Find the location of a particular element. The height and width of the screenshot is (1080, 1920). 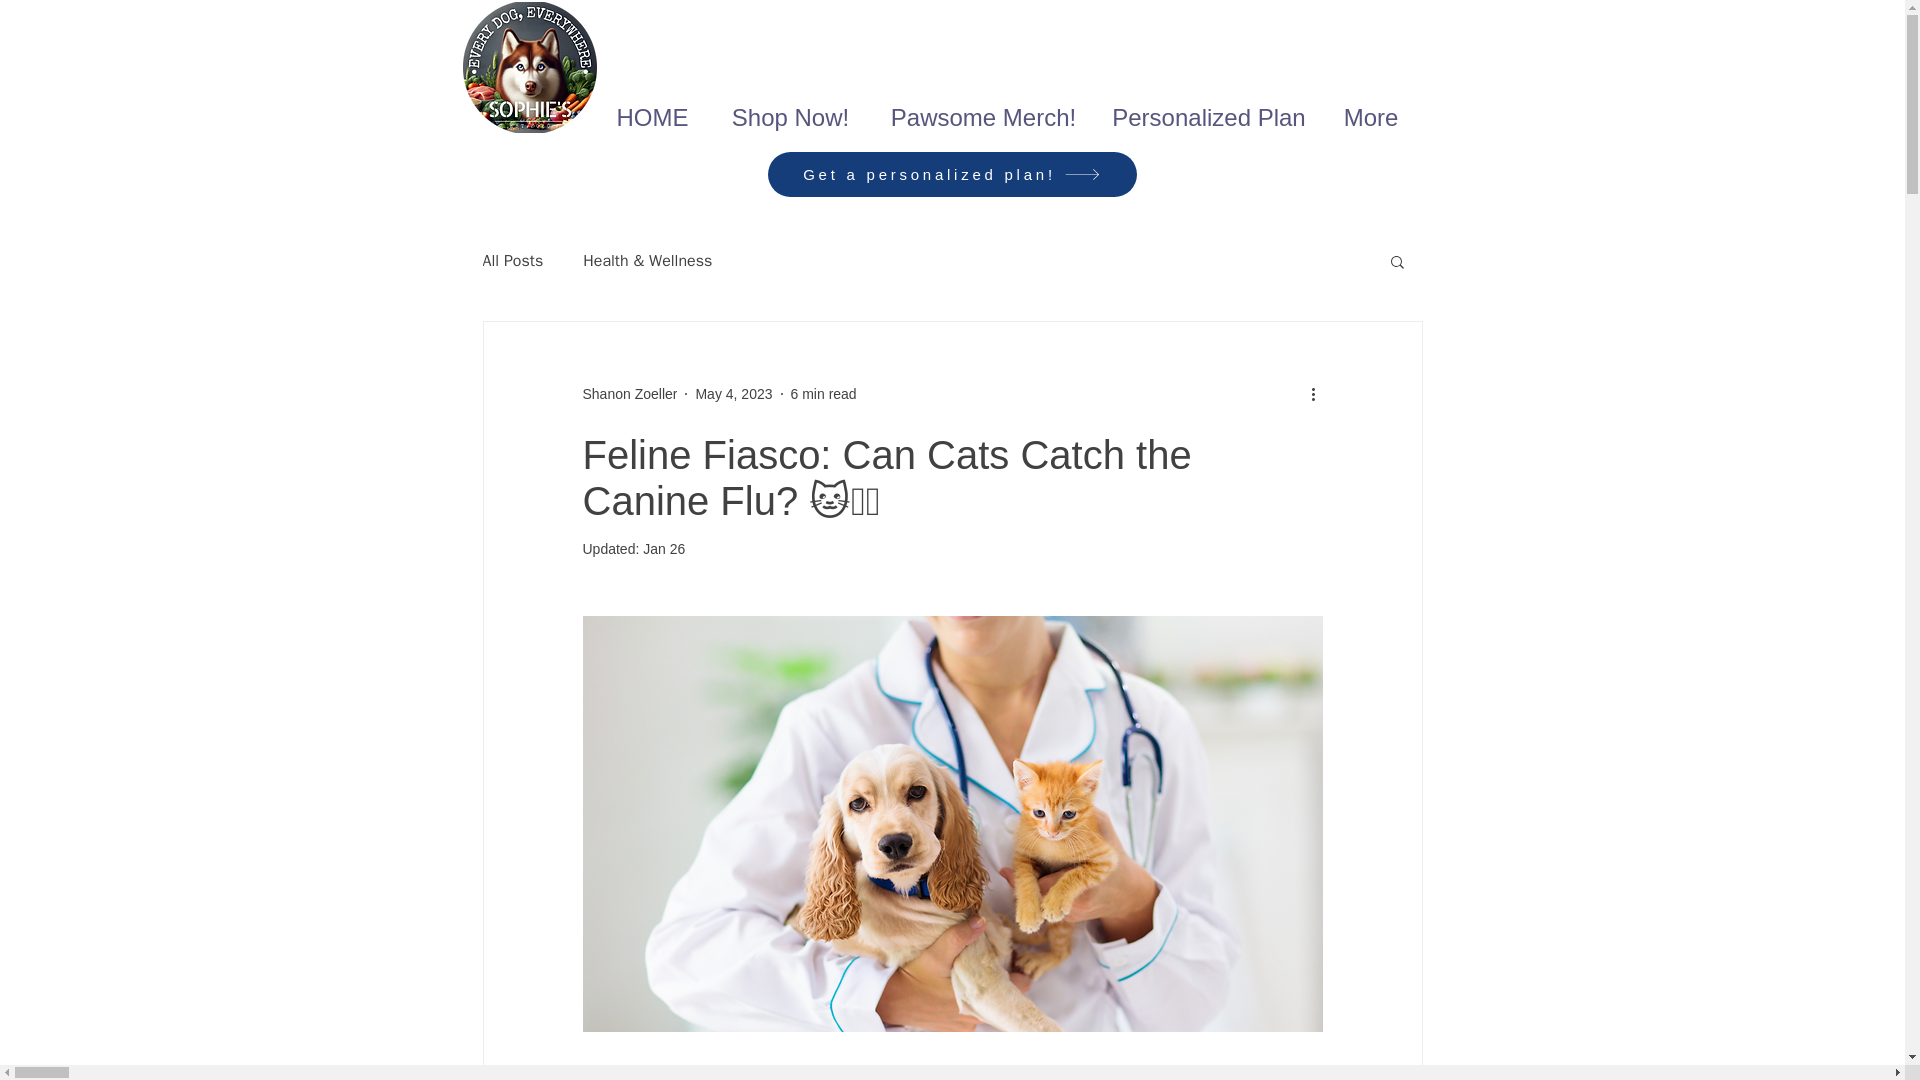

Pawsome Merch! is located at coordinates (984, 110).